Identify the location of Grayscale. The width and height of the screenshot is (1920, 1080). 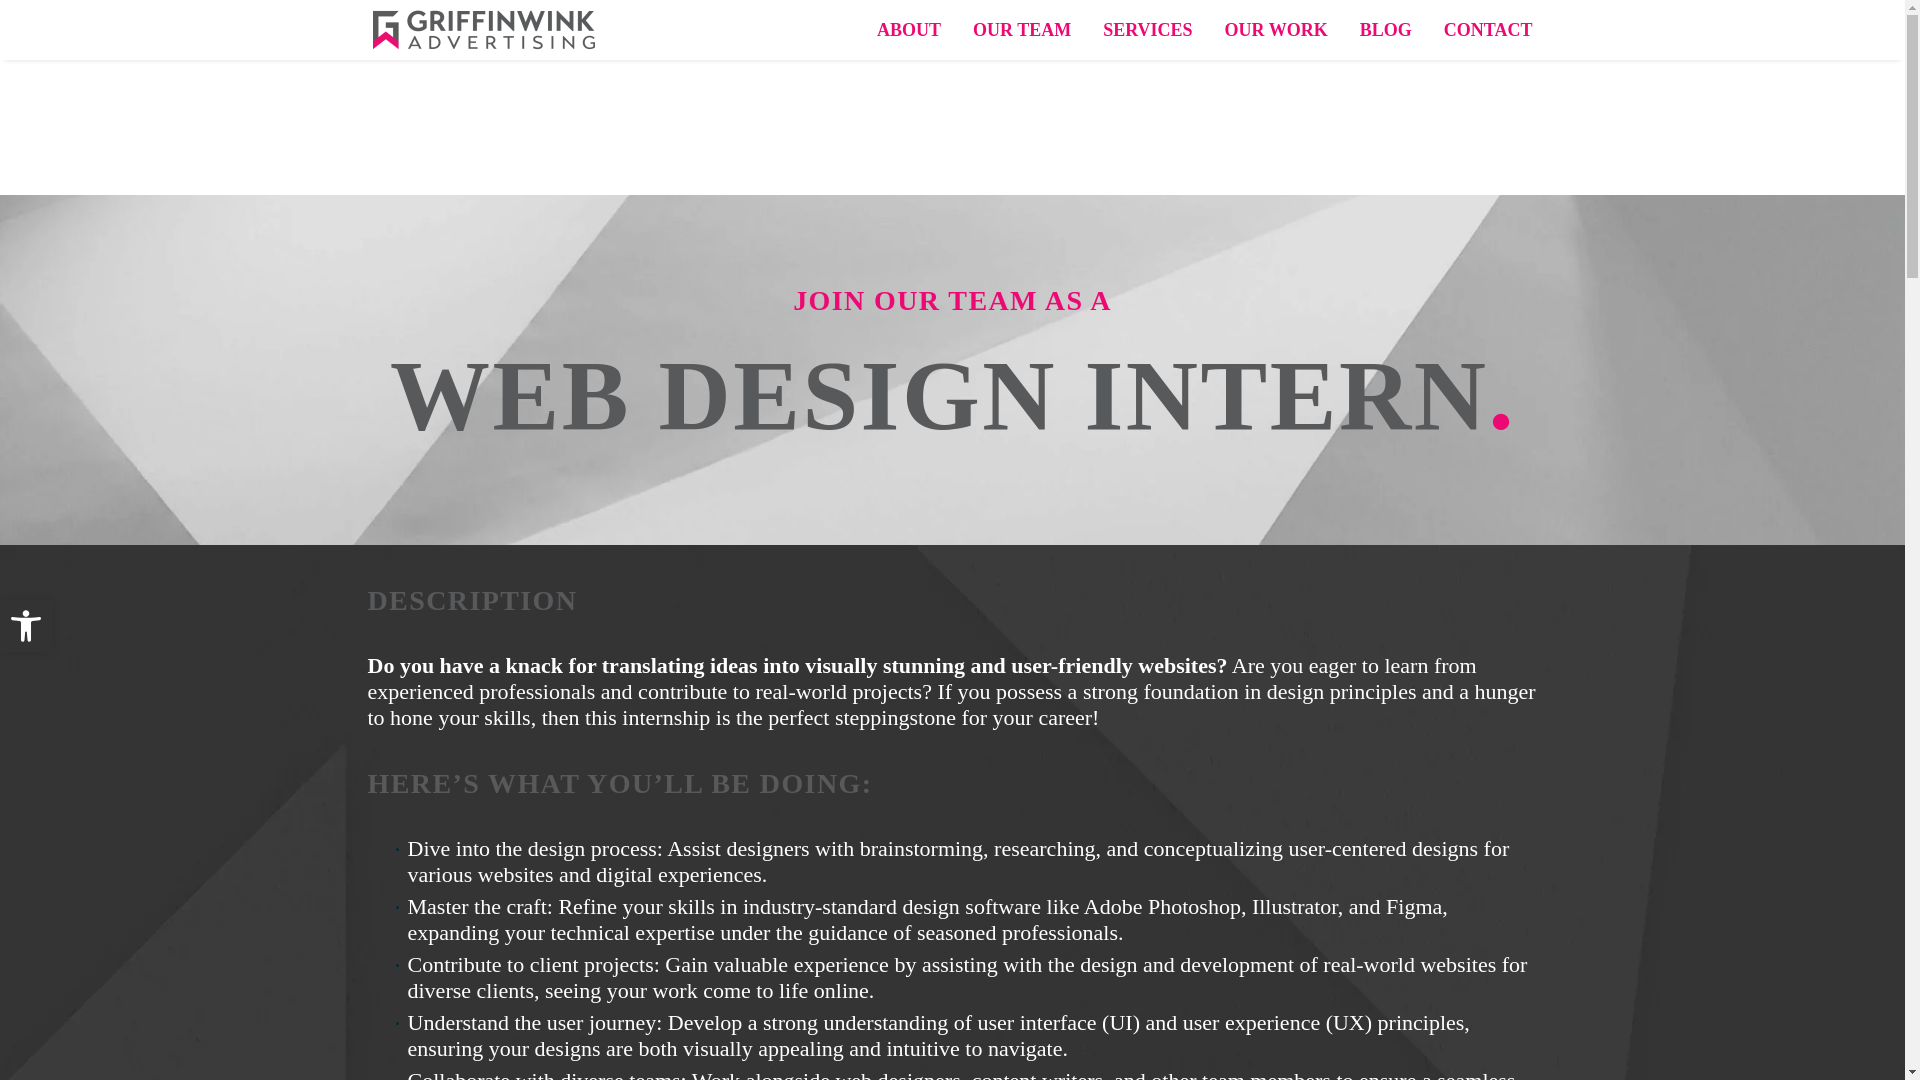
(26, 626).